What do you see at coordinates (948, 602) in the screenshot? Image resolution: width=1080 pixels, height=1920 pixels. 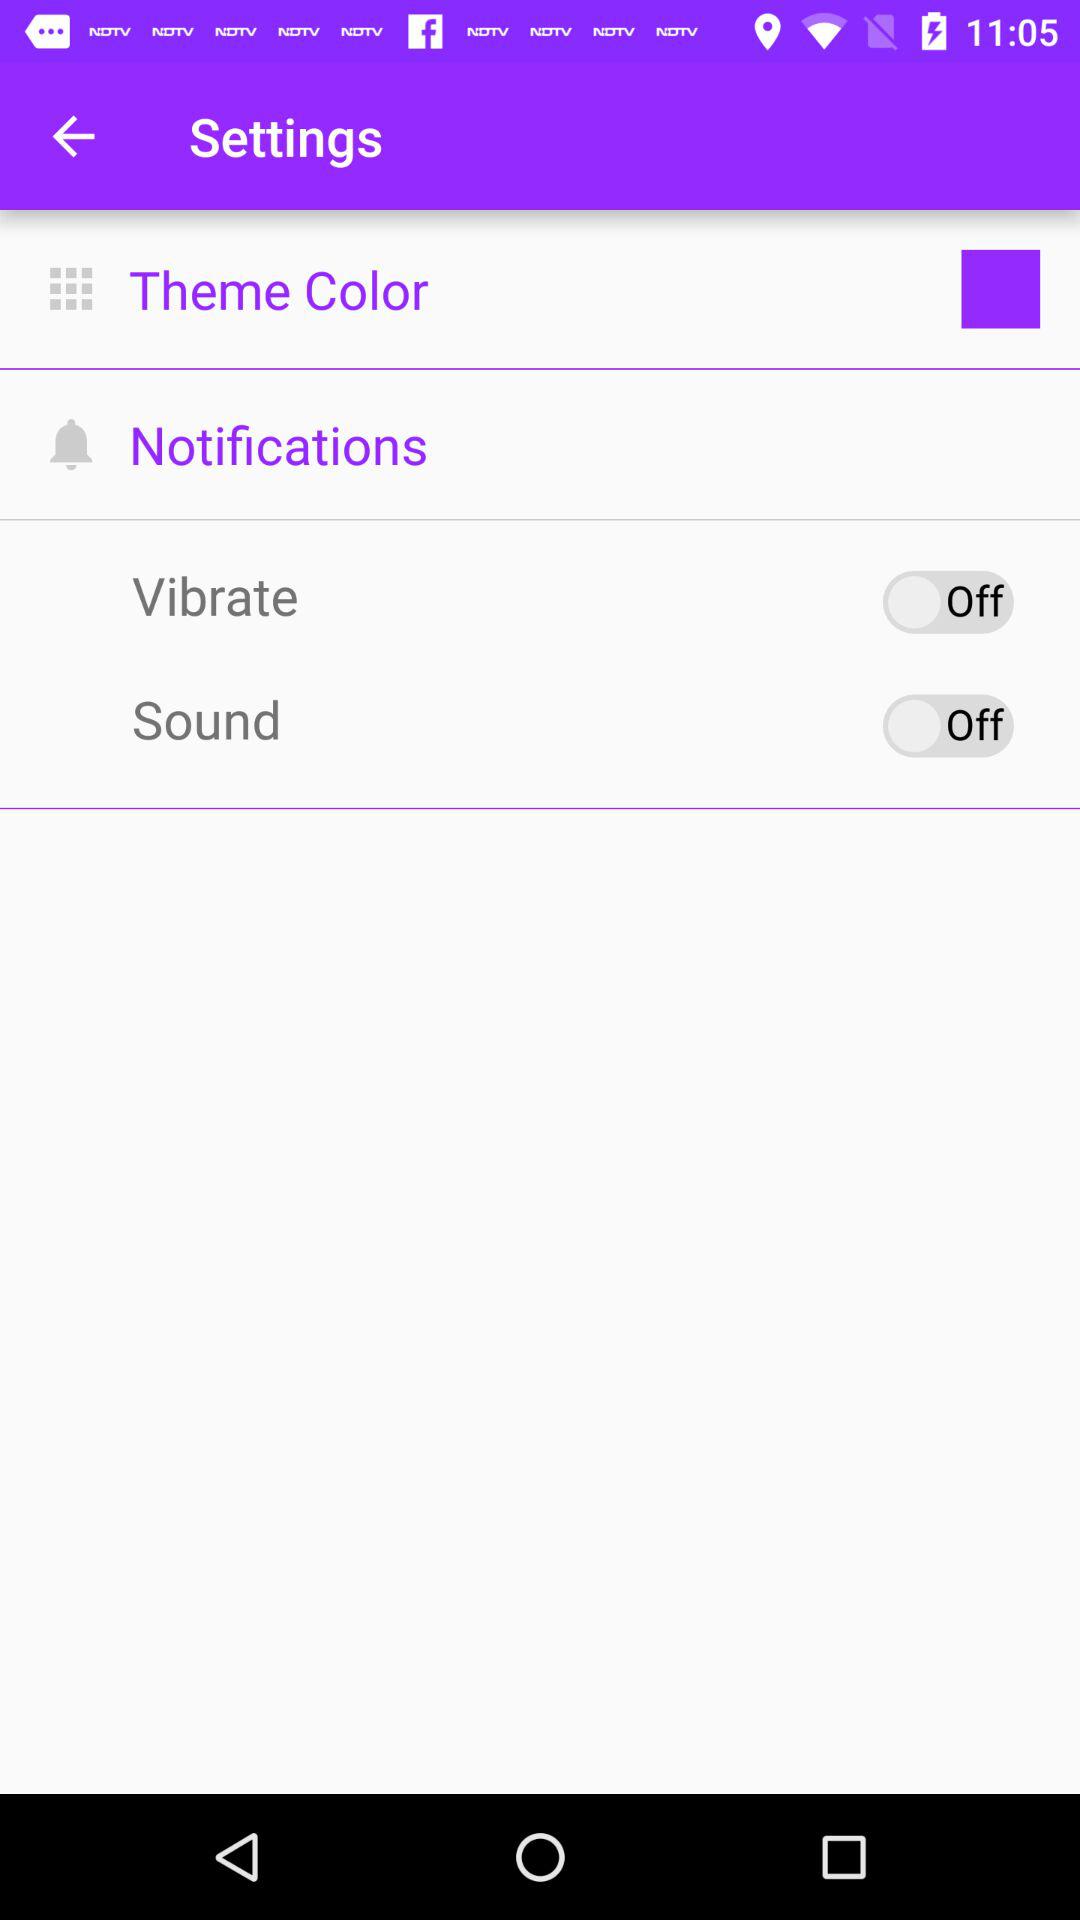 I see `toggle vibrate` at bounding box center [948, 602].